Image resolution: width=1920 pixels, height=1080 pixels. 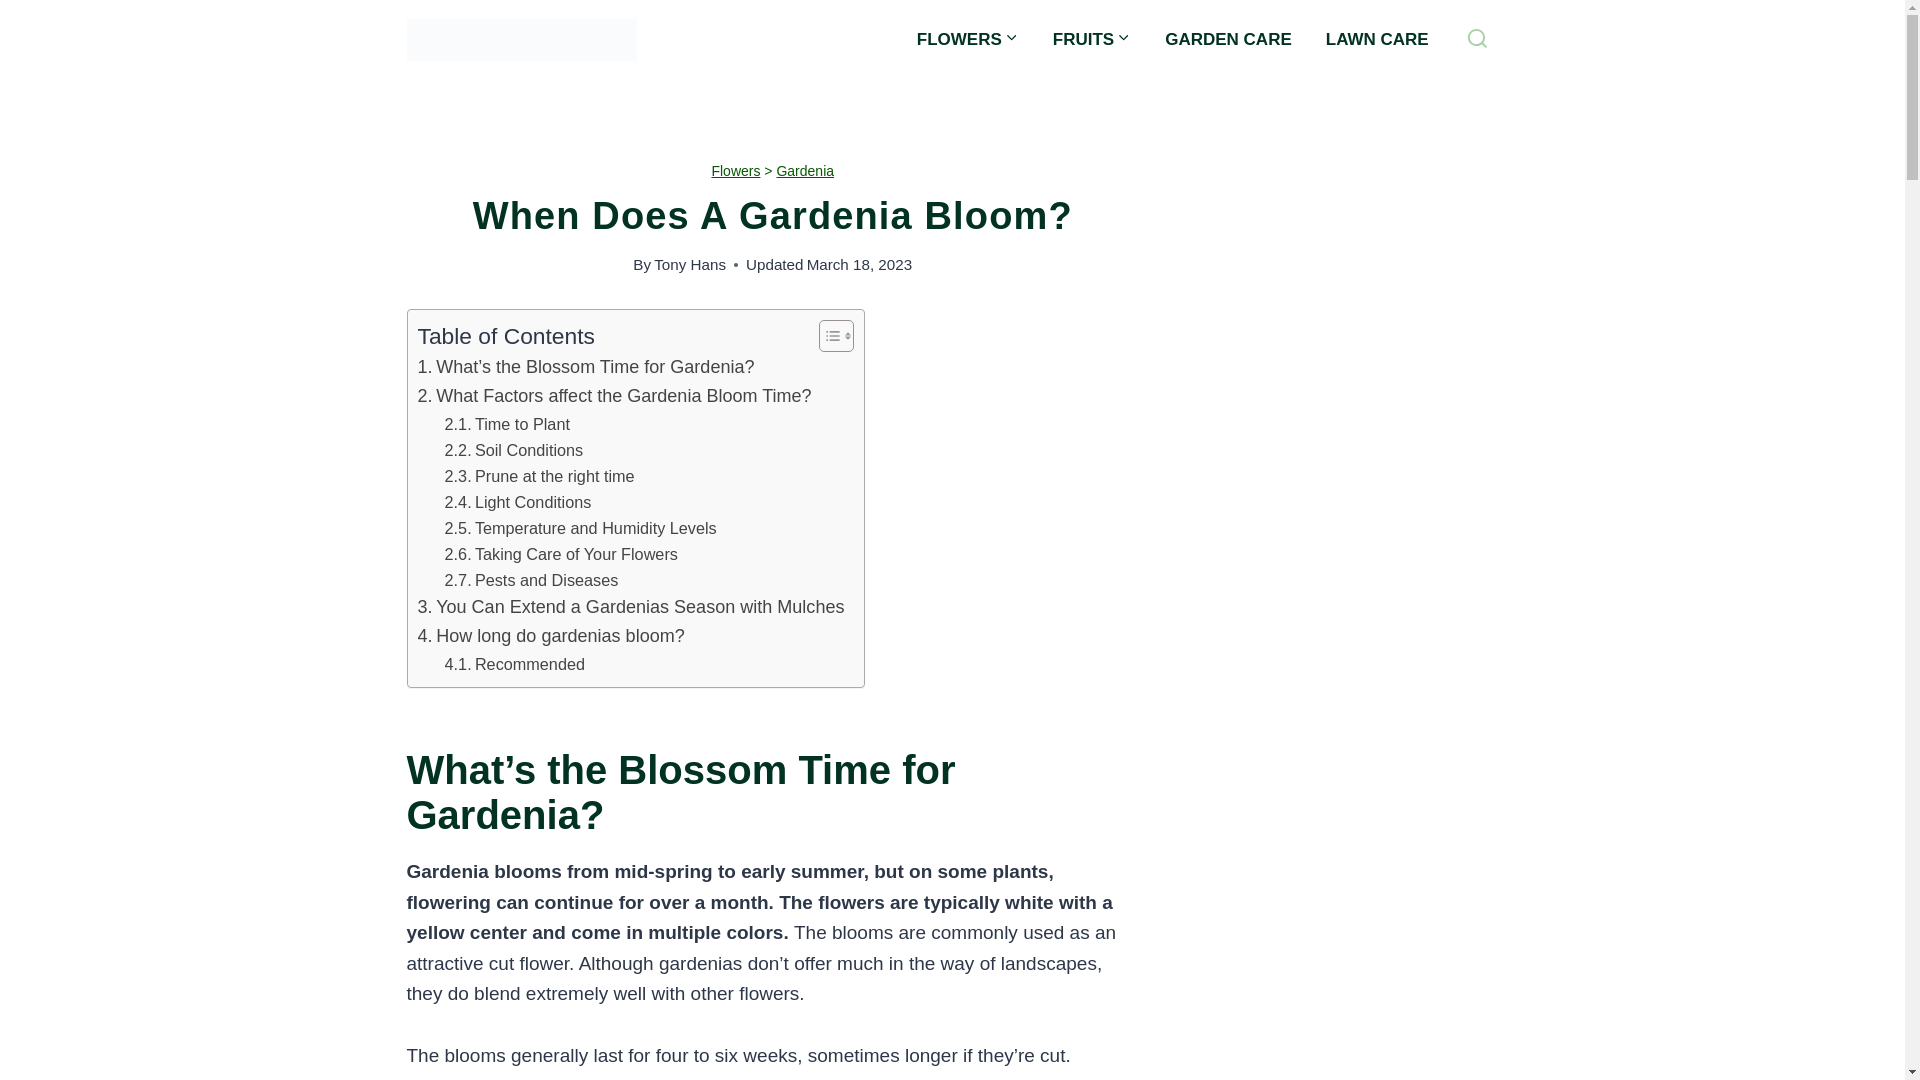 I want to click on Light Conditions, so click(x=518, y=502).